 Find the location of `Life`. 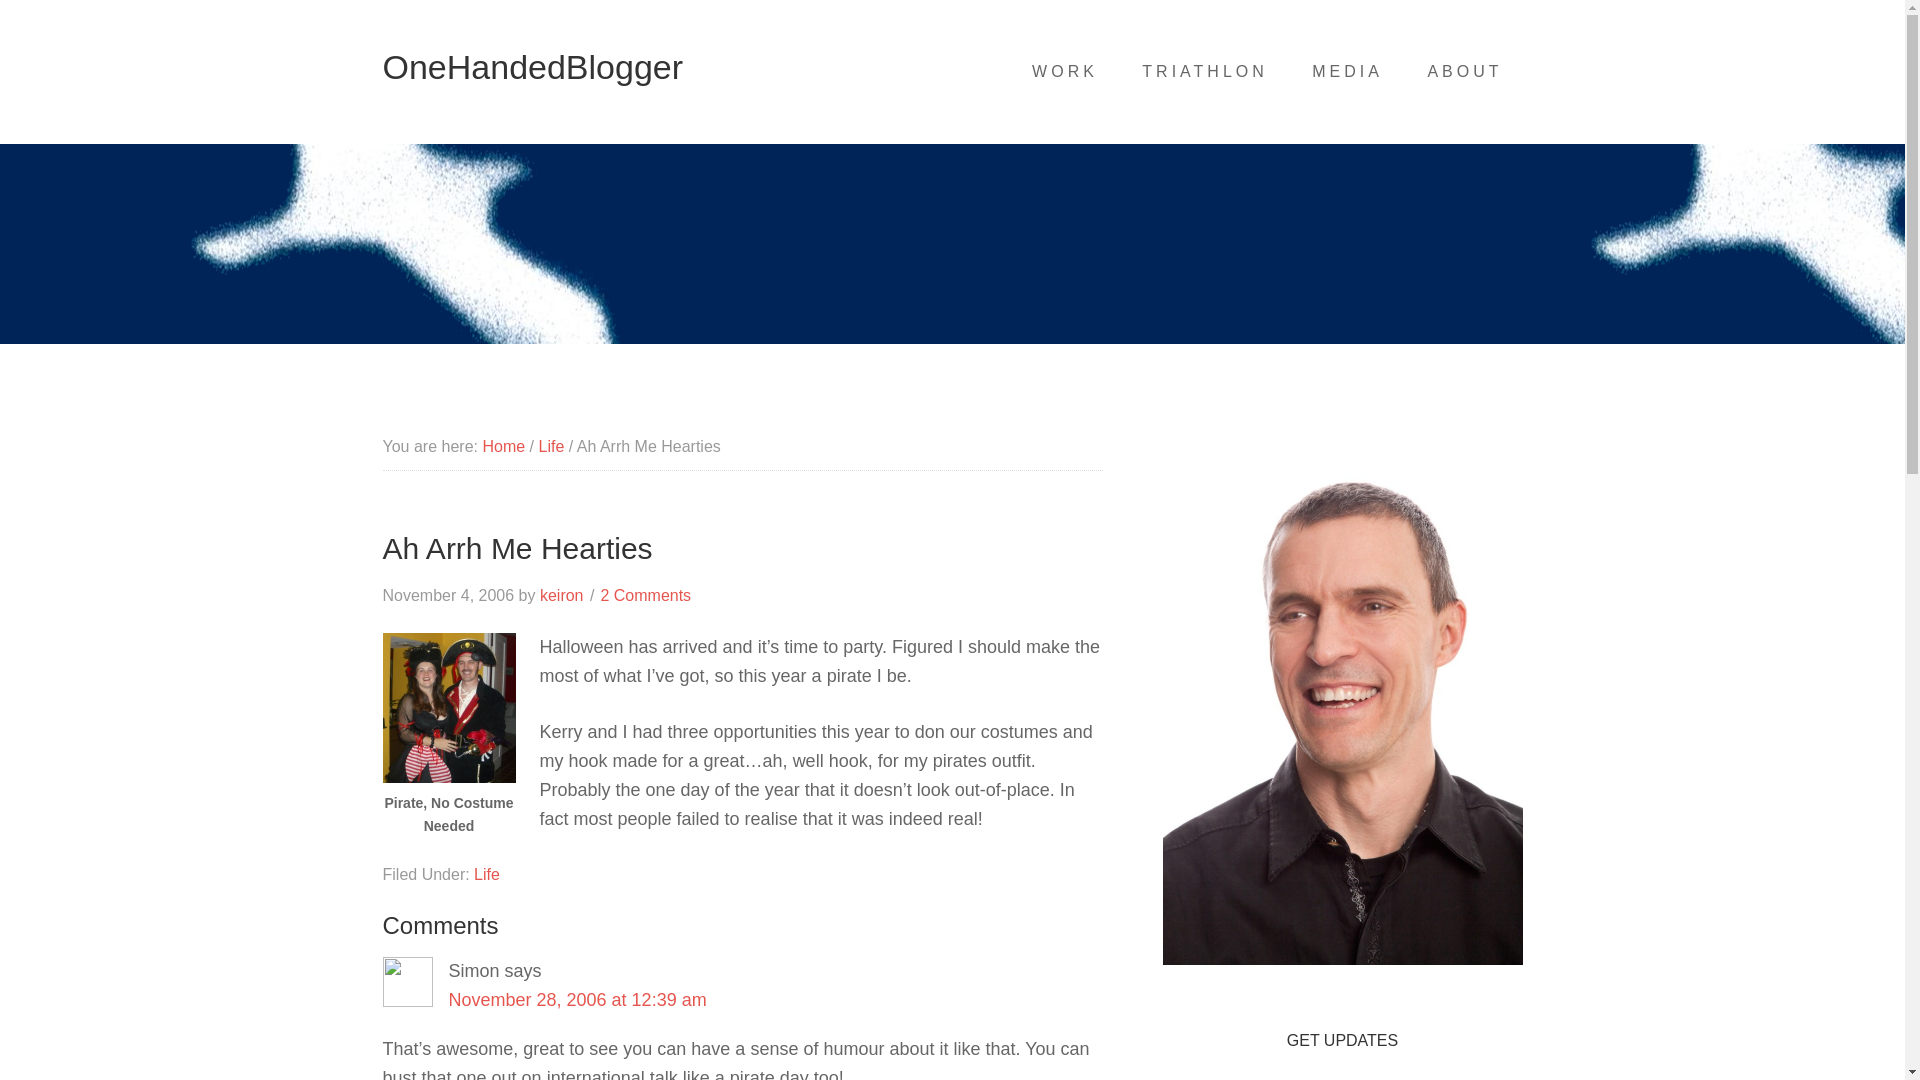

Life is located at coordinates (550, 446).